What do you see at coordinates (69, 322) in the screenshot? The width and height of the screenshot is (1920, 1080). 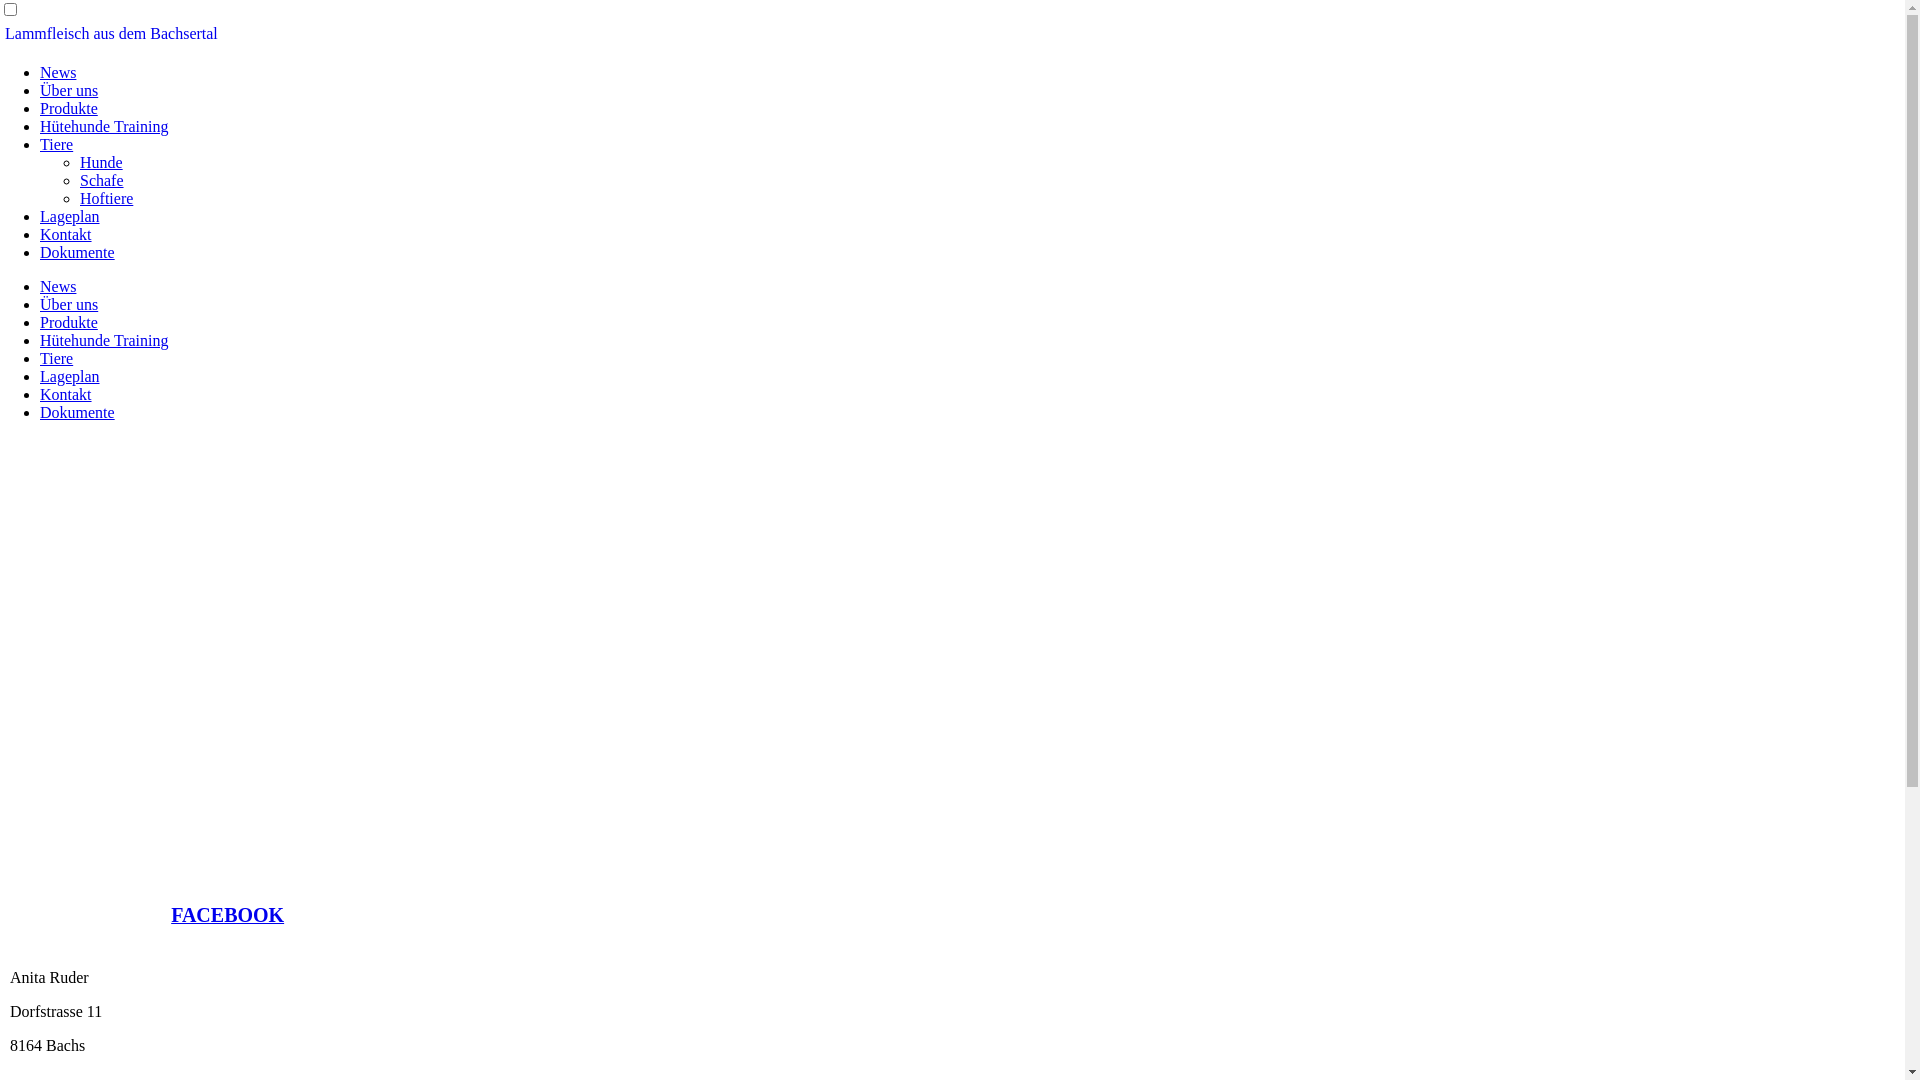 I see `Produkte` at bounding box center [69, 322].